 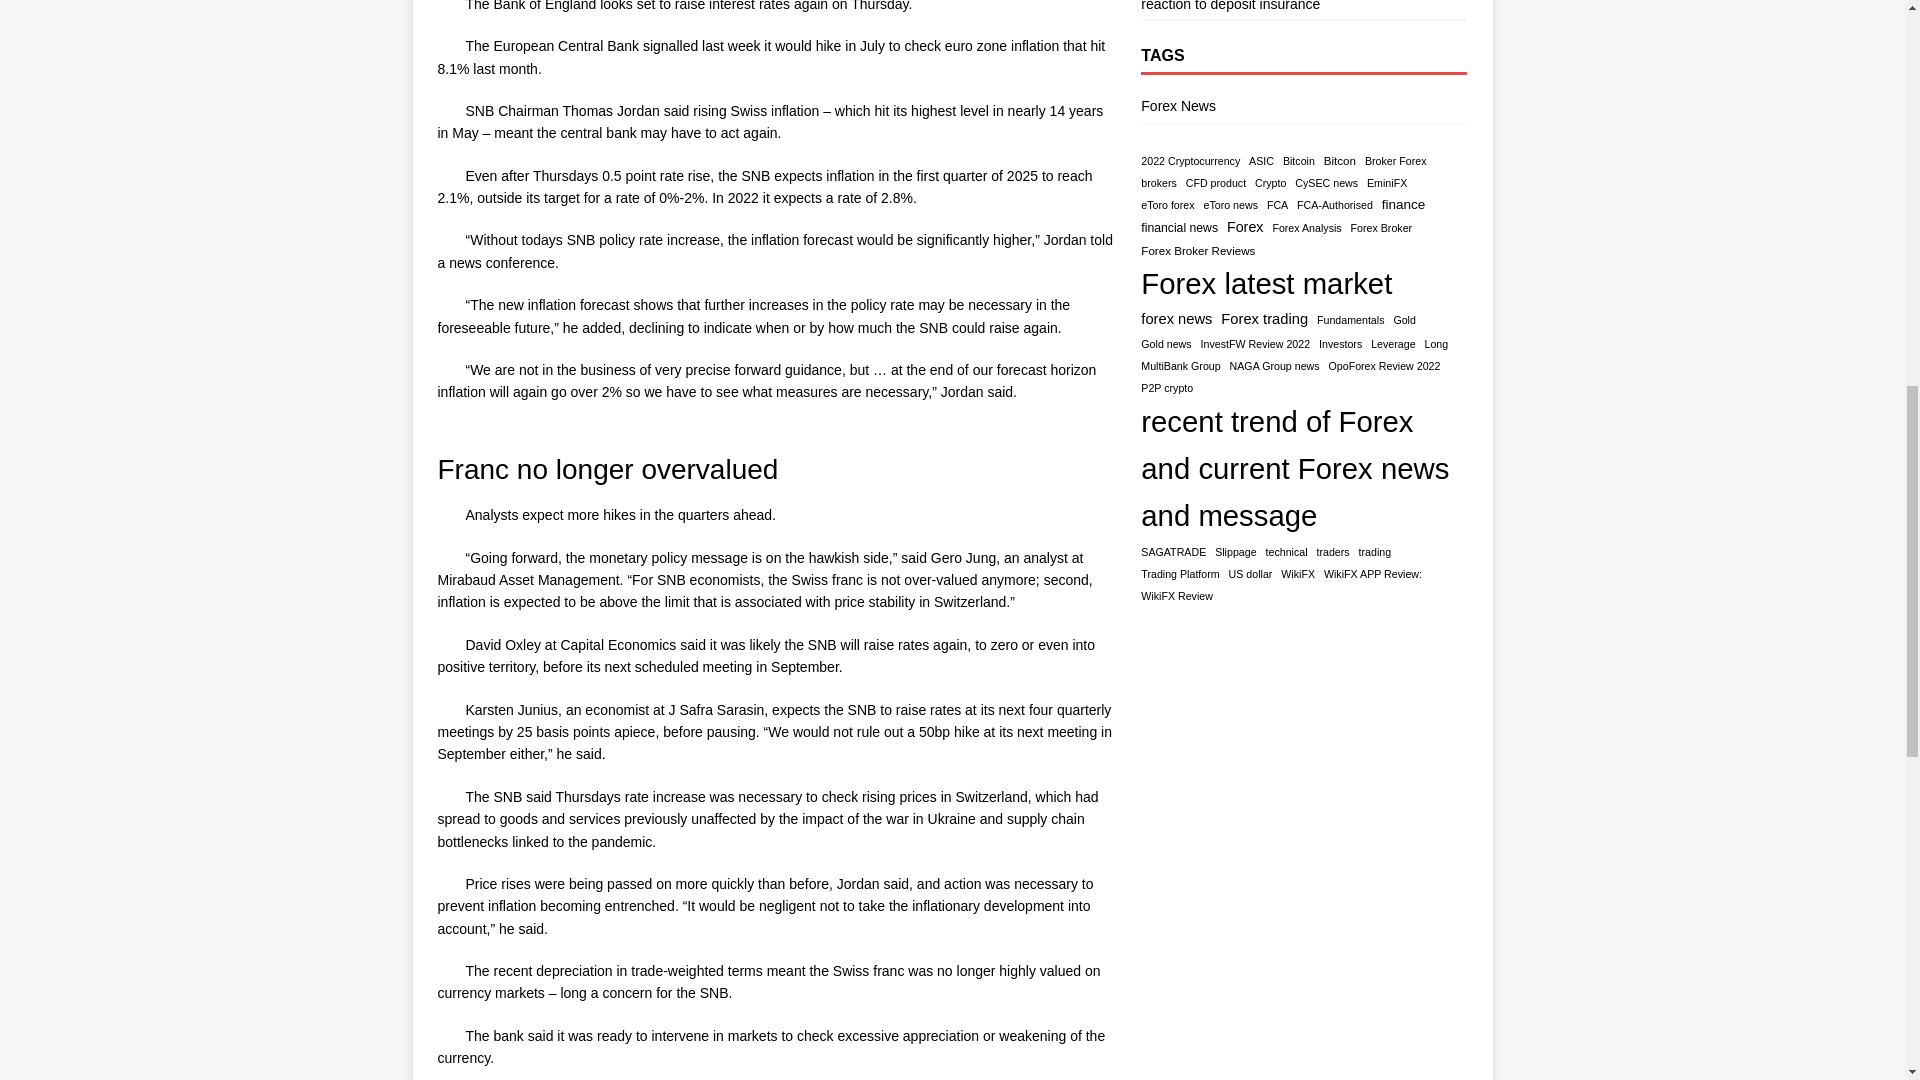 What do you see at coordinates (1340, 161) in the screenshot?
I see `Bitcon` at bounding box center [1340, 161].